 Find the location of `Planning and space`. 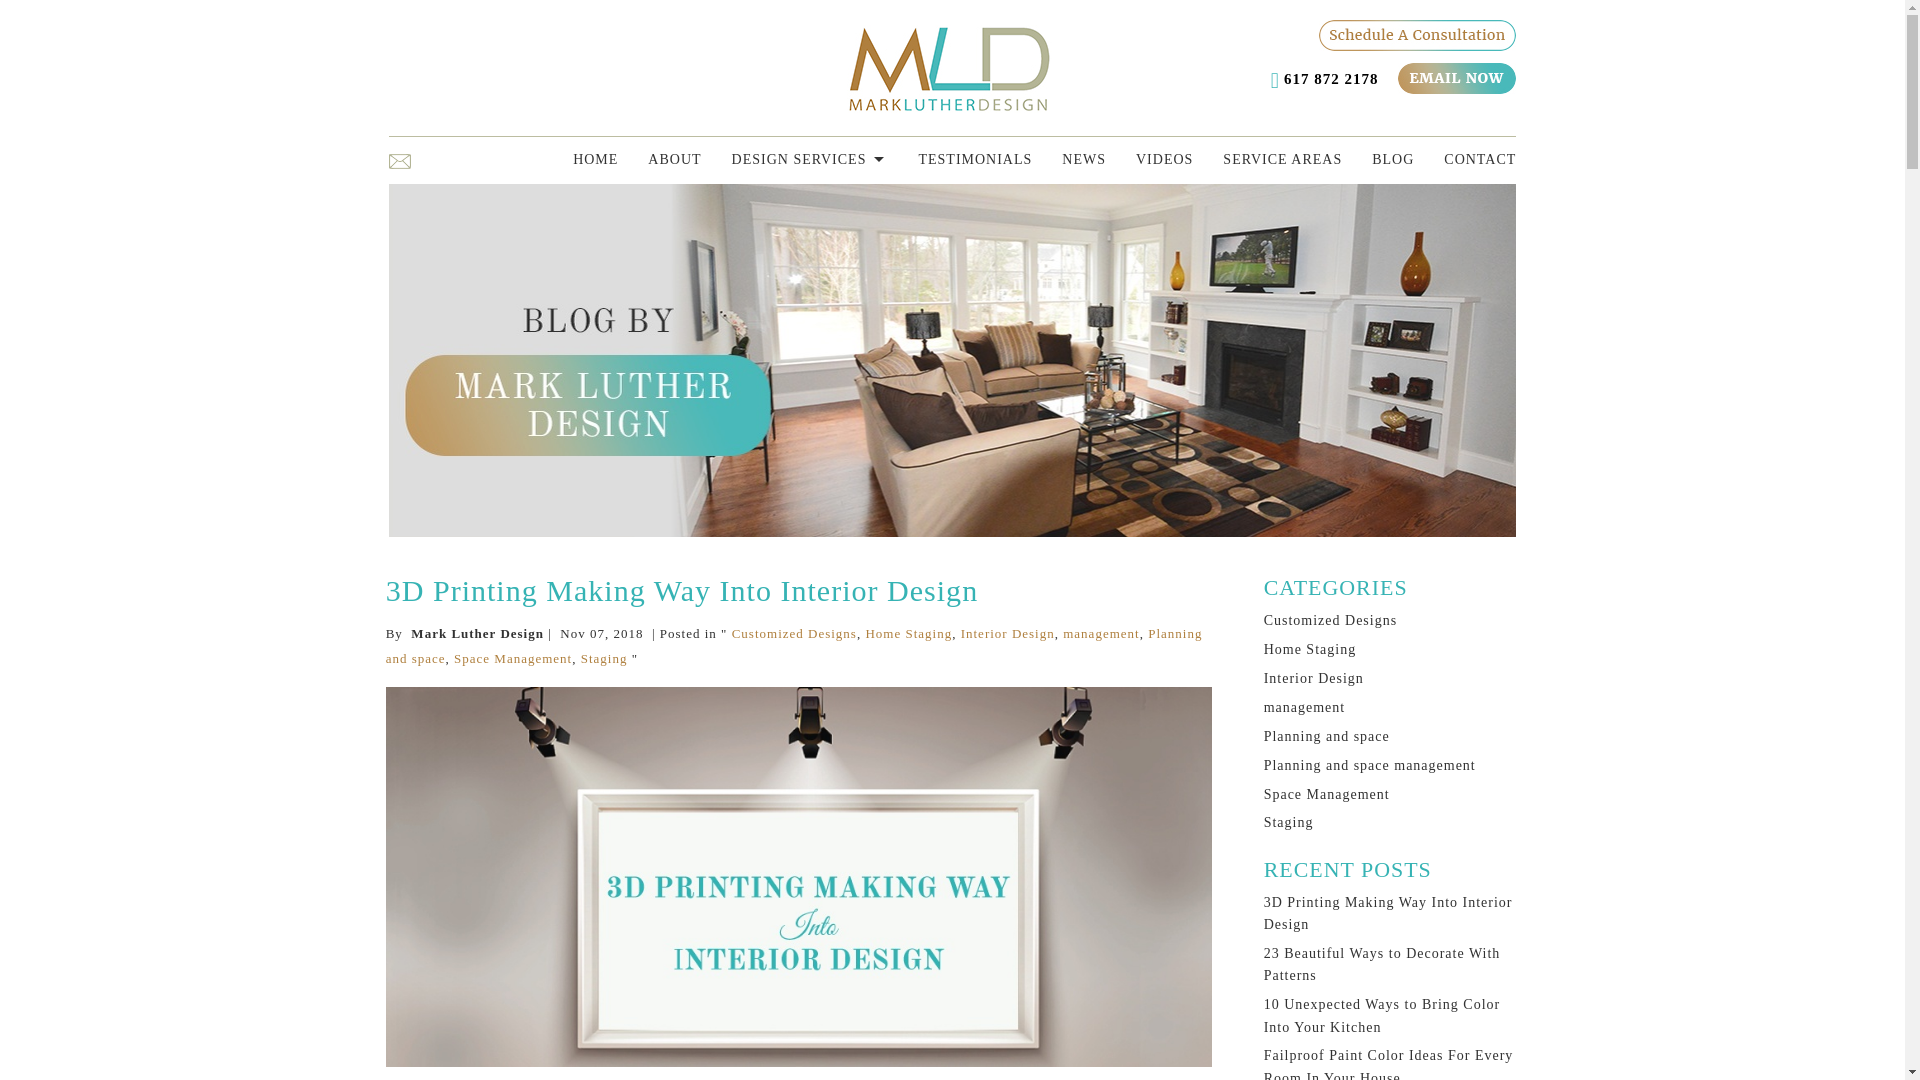

Planning and space is located at coordinates (794, 646).